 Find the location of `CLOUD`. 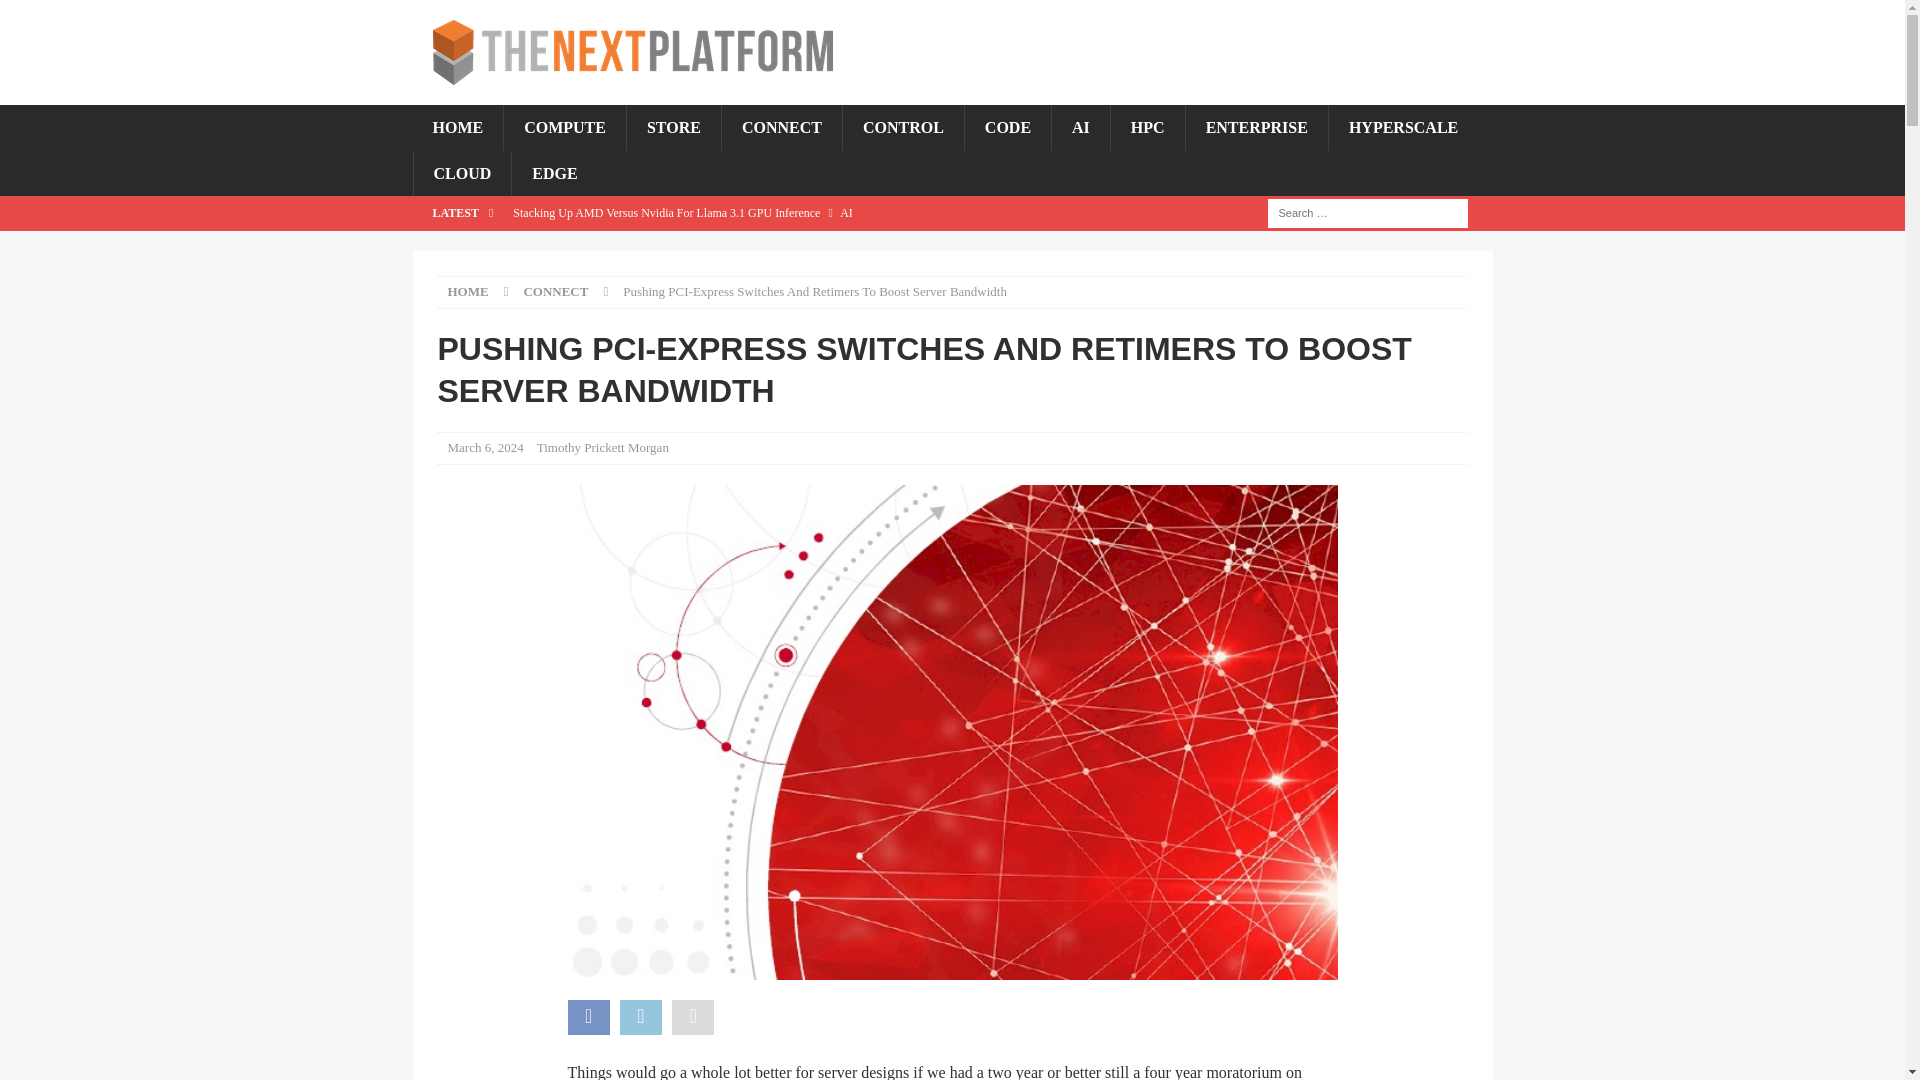

CLOUD is located at coordinates (461, 174).